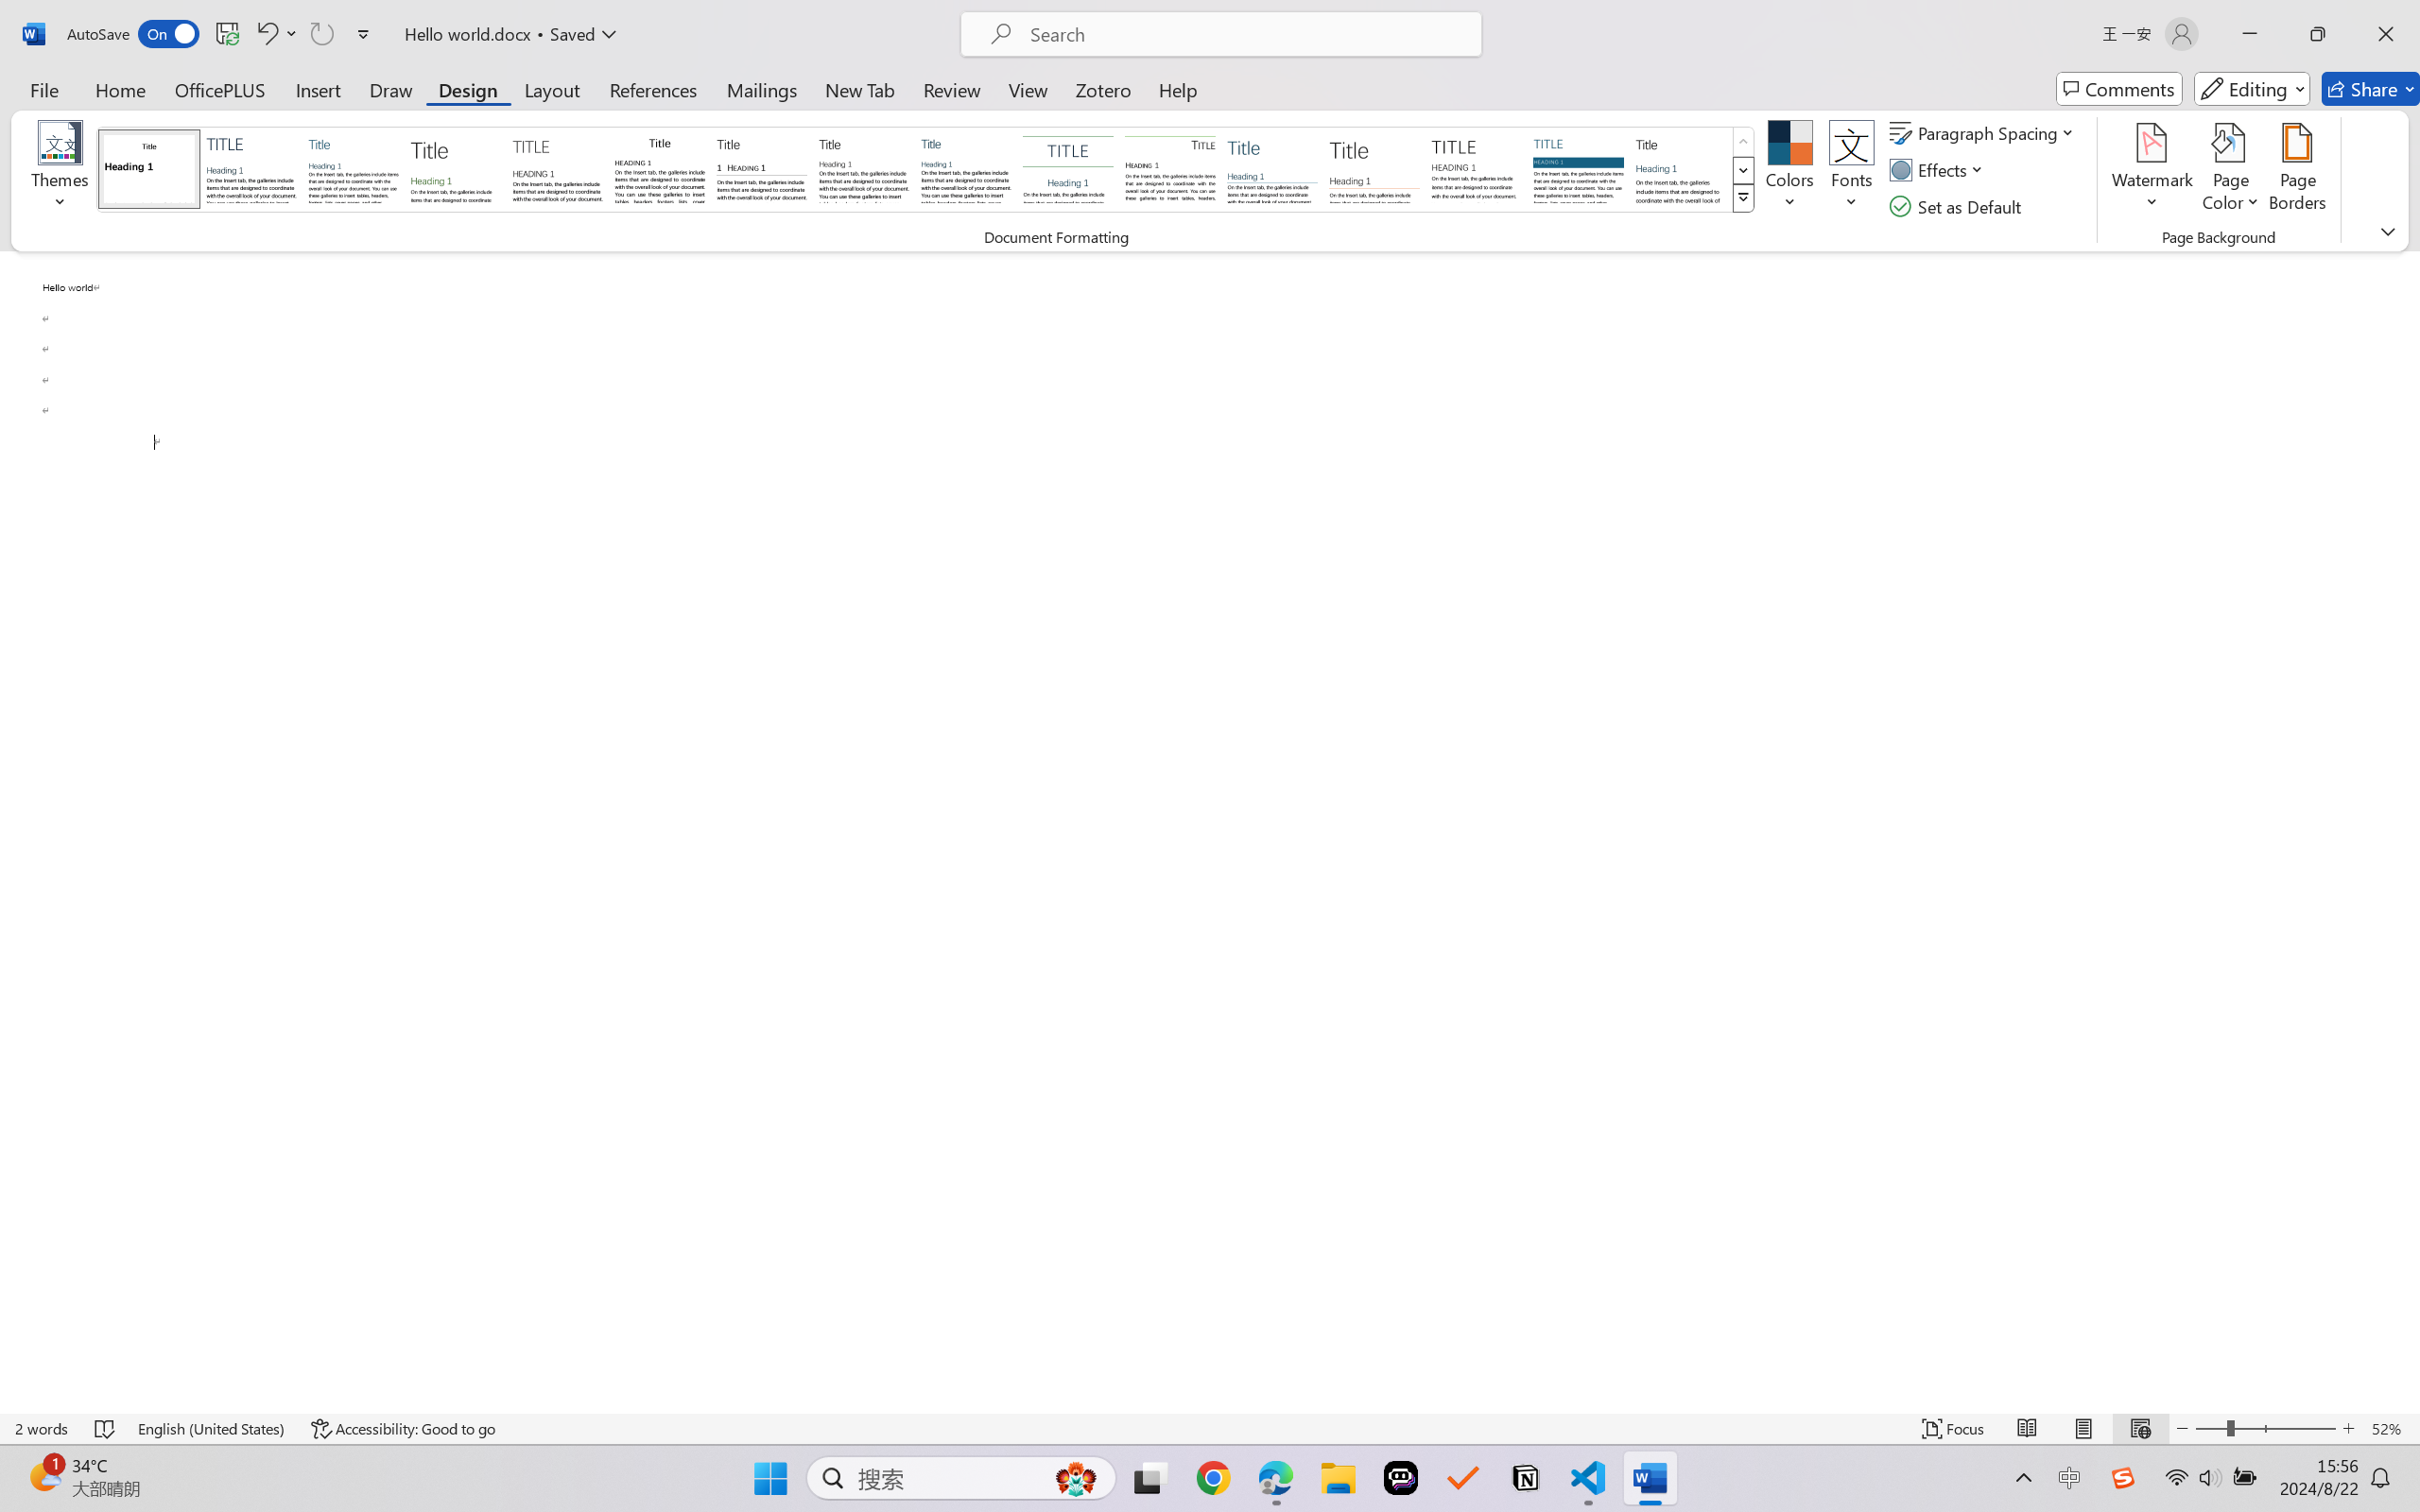 This screenshot has height=1512, width=2420. What do you see at coordinates (2252, 89) in the screenshot?
I see `Editing` at bounding box center [2252, 89].